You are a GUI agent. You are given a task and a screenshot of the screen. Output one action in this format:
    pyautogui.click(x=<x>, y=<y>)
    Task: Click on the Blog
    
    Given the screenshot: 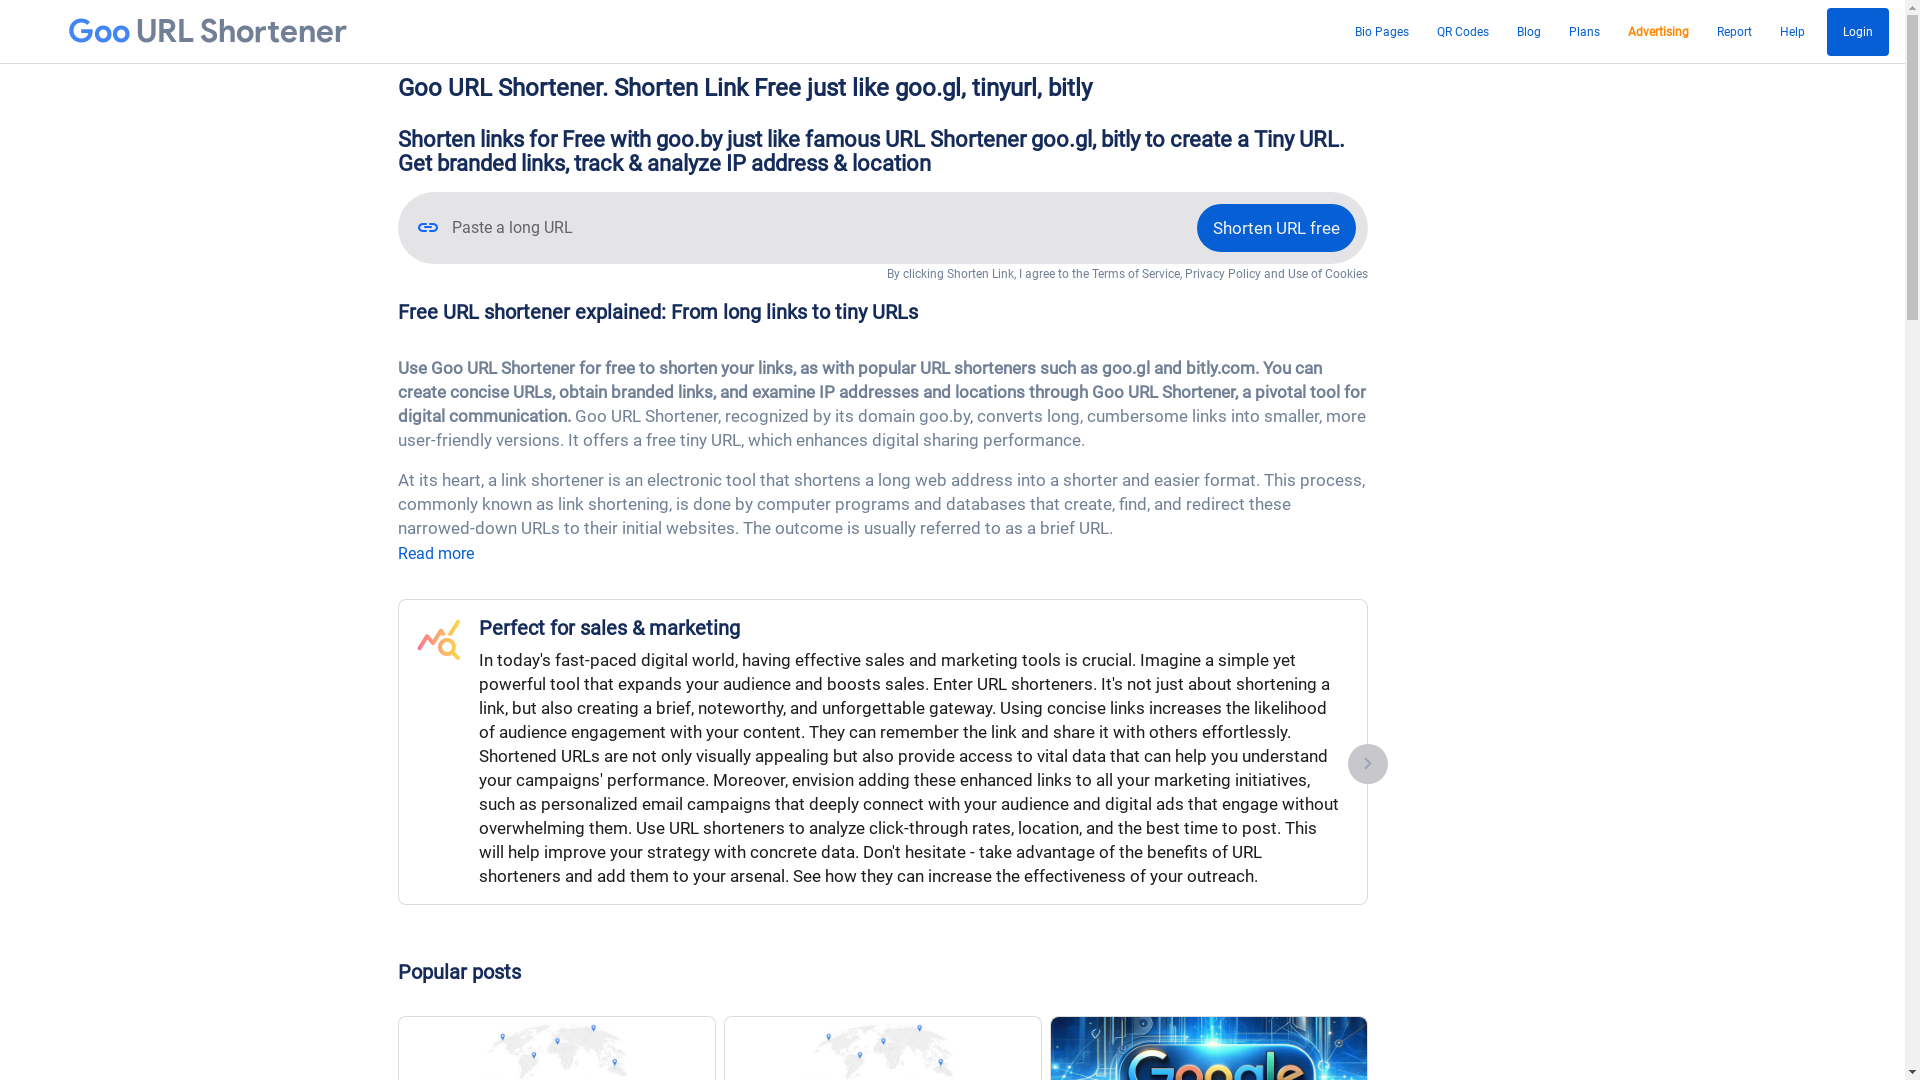 What is the action you would take?
    pyautogui.click(x=1529, y=32)
    